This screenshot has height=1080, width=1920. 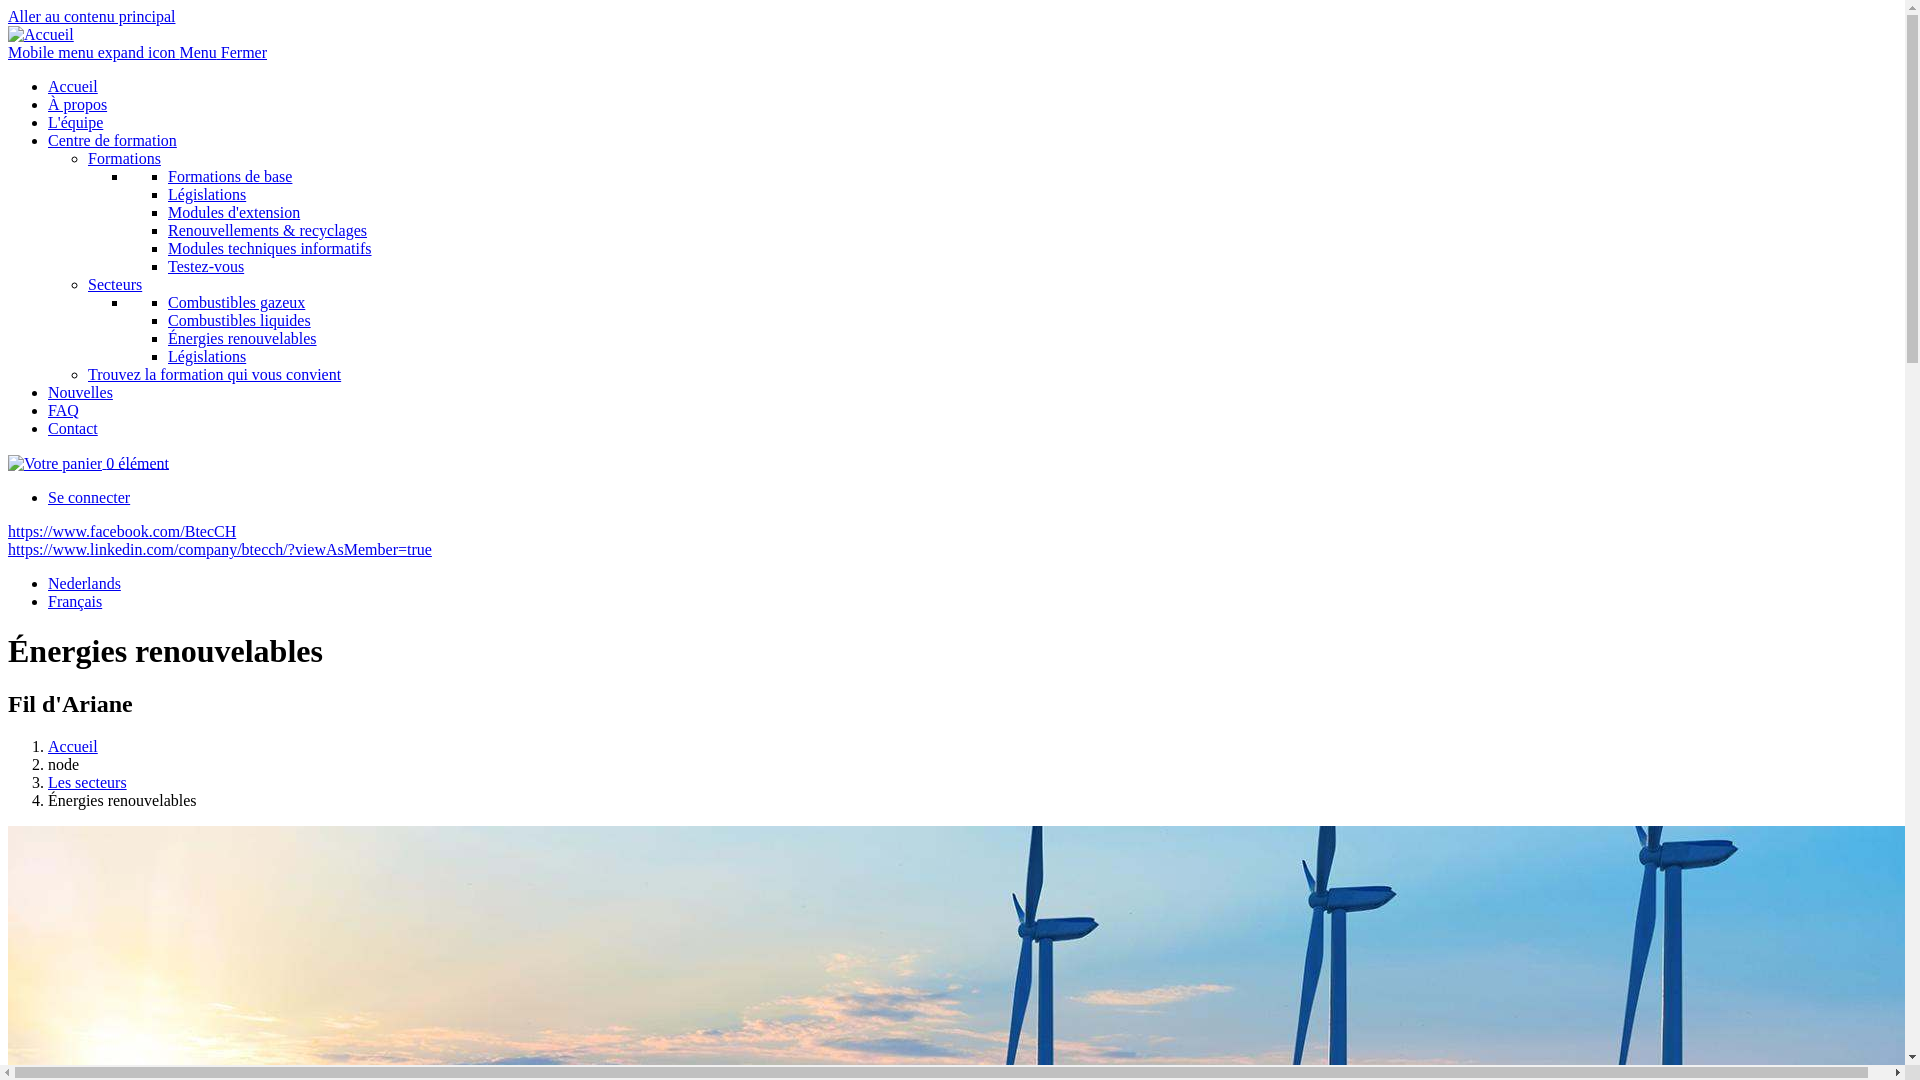 I want to click on Modules techniques informatifs, so click(x=270, y=248).